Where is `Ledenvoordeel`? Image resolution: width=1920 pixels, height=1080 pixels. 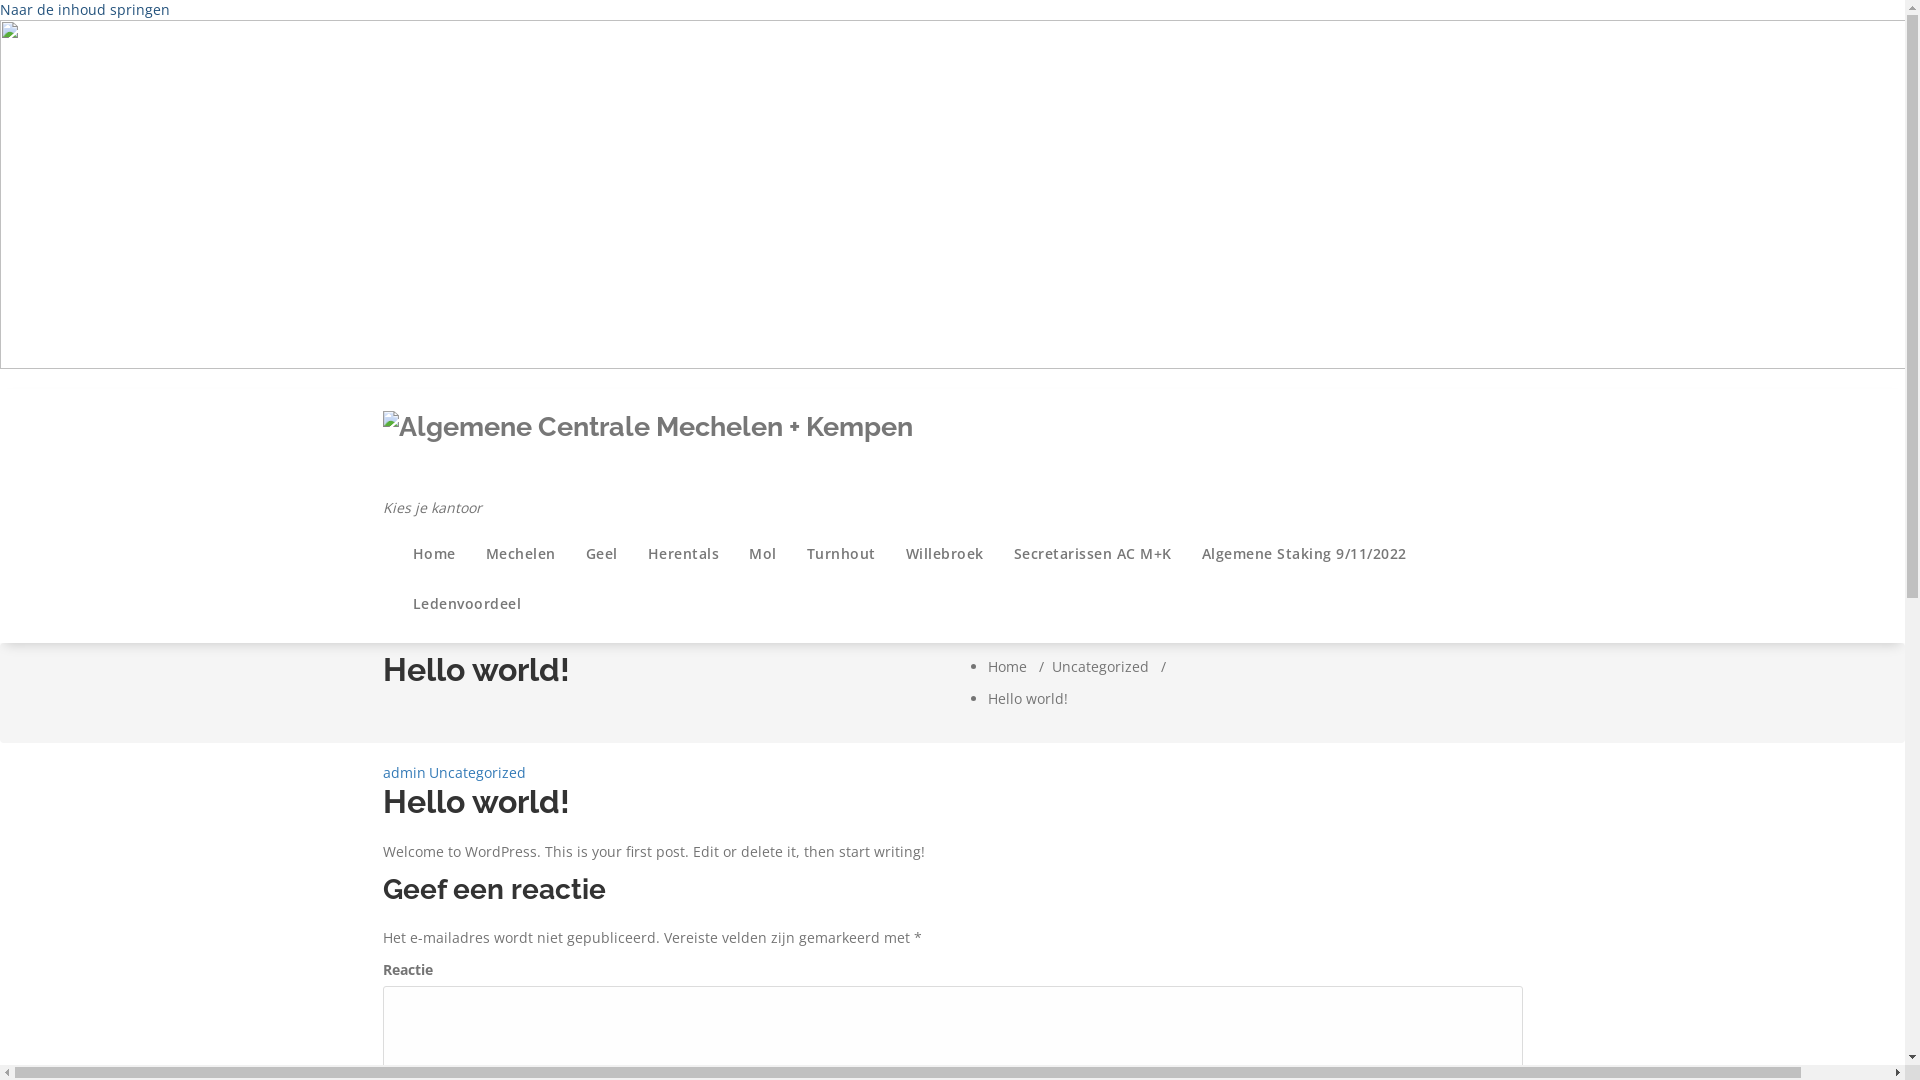 Ledenvoordeel is located at coordinates (468, 604).